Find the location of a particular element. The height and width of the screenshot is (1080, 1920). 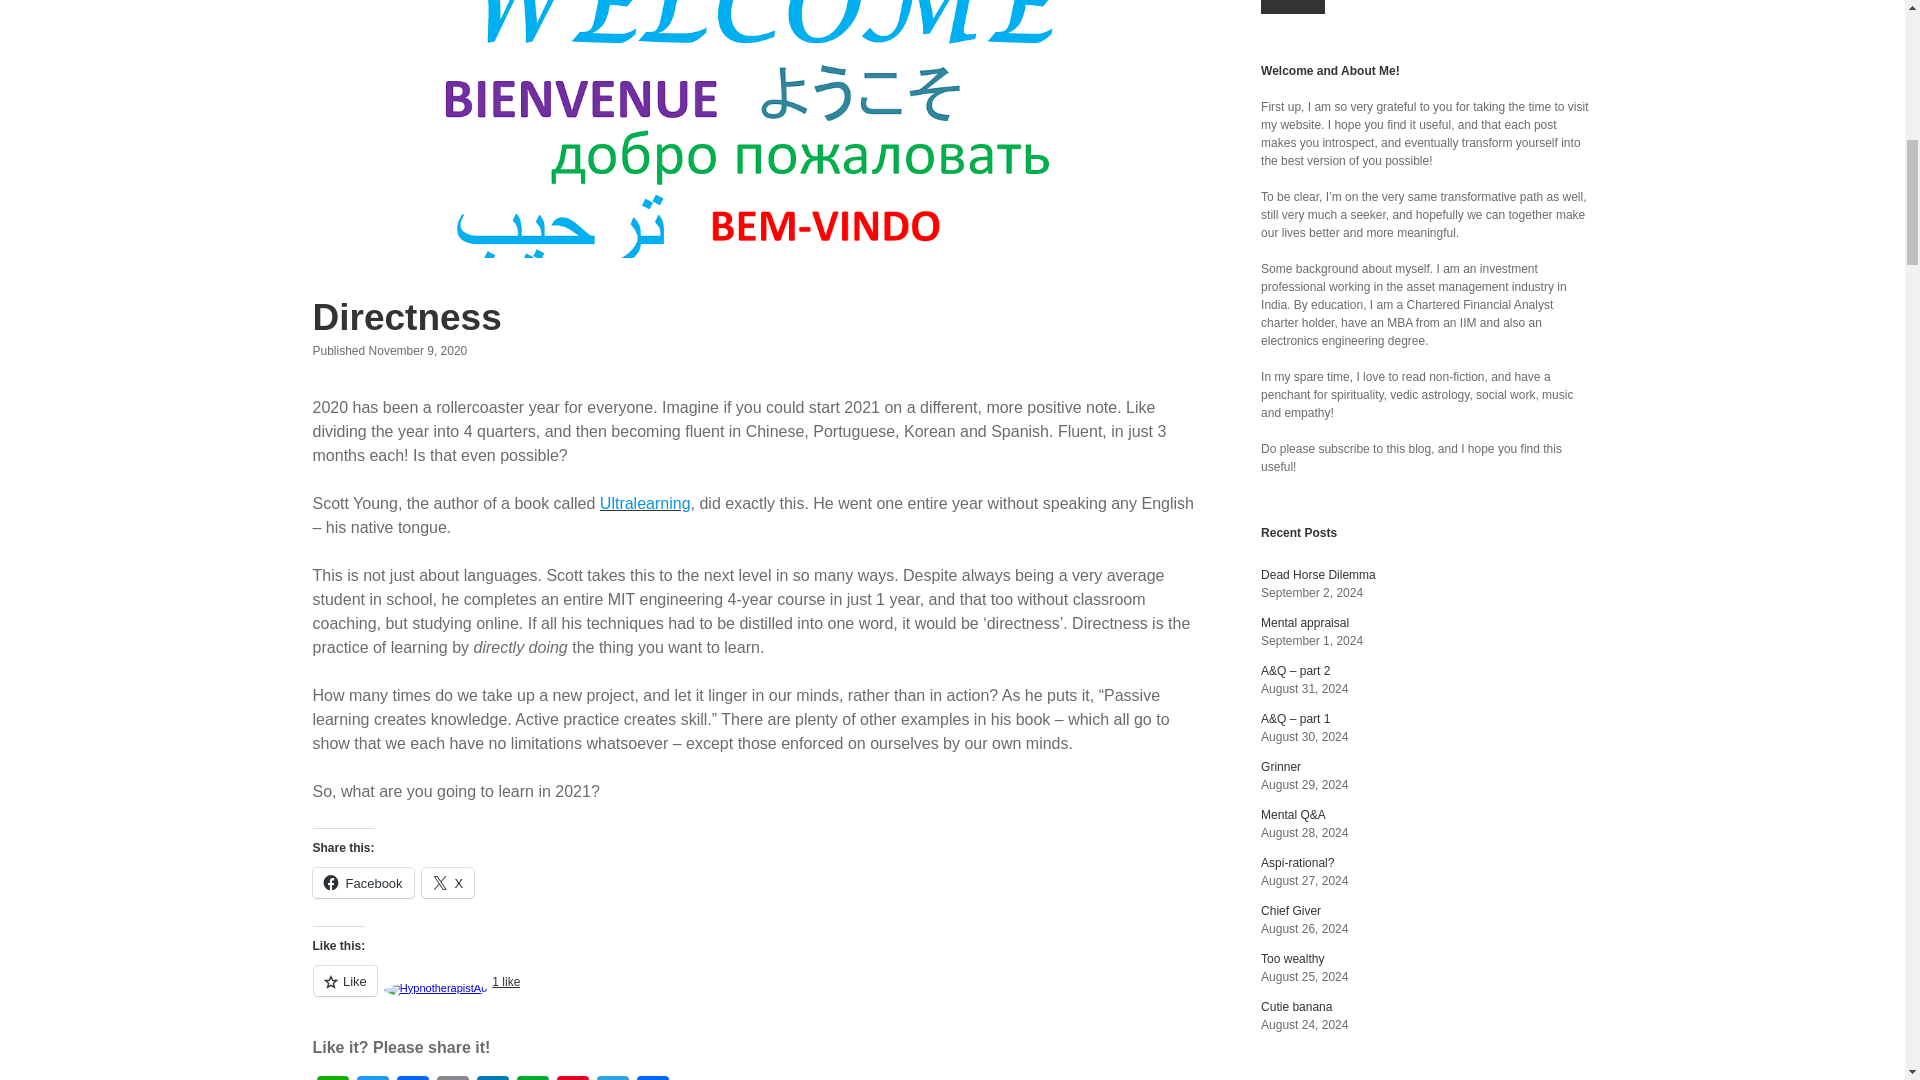

Click to share on Facebook is located at coordinates (362, 882).